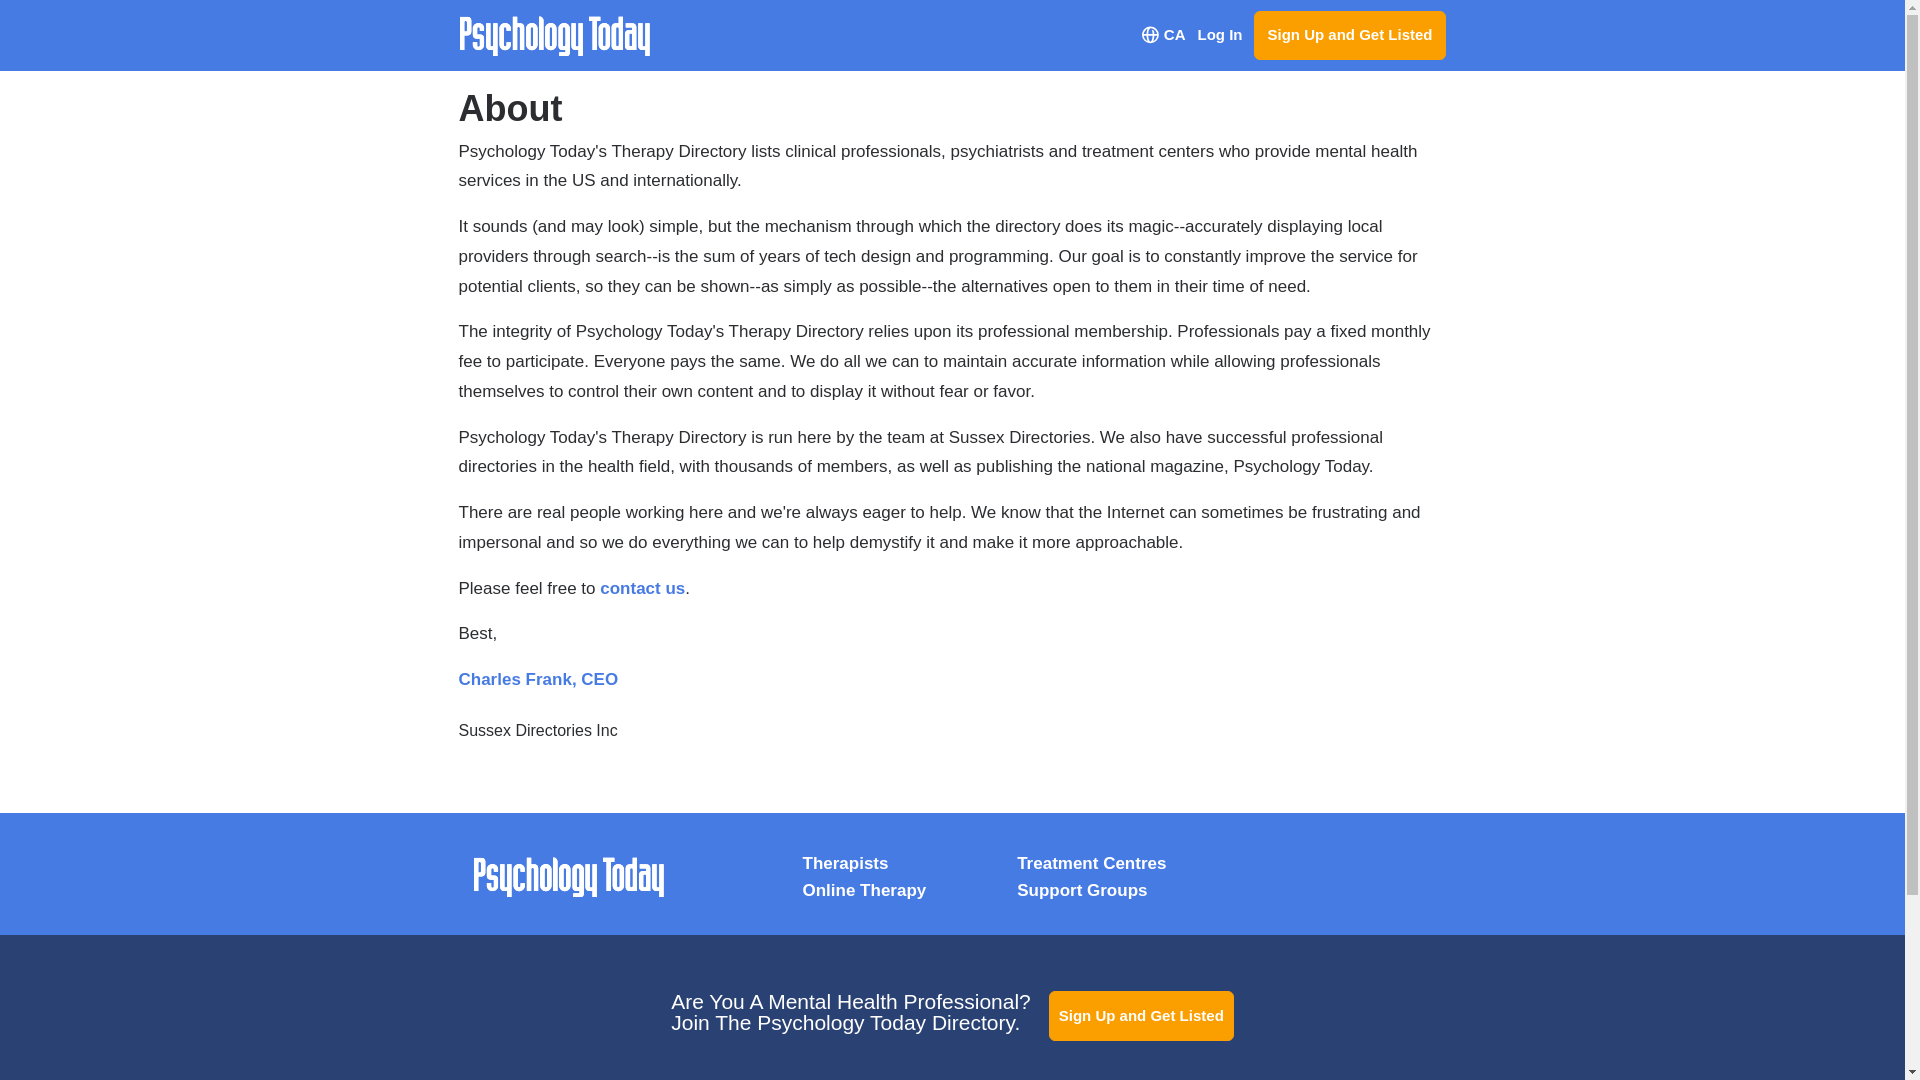 The image size is (1920, 1080). I want to click on contact us, so click(642, 588).